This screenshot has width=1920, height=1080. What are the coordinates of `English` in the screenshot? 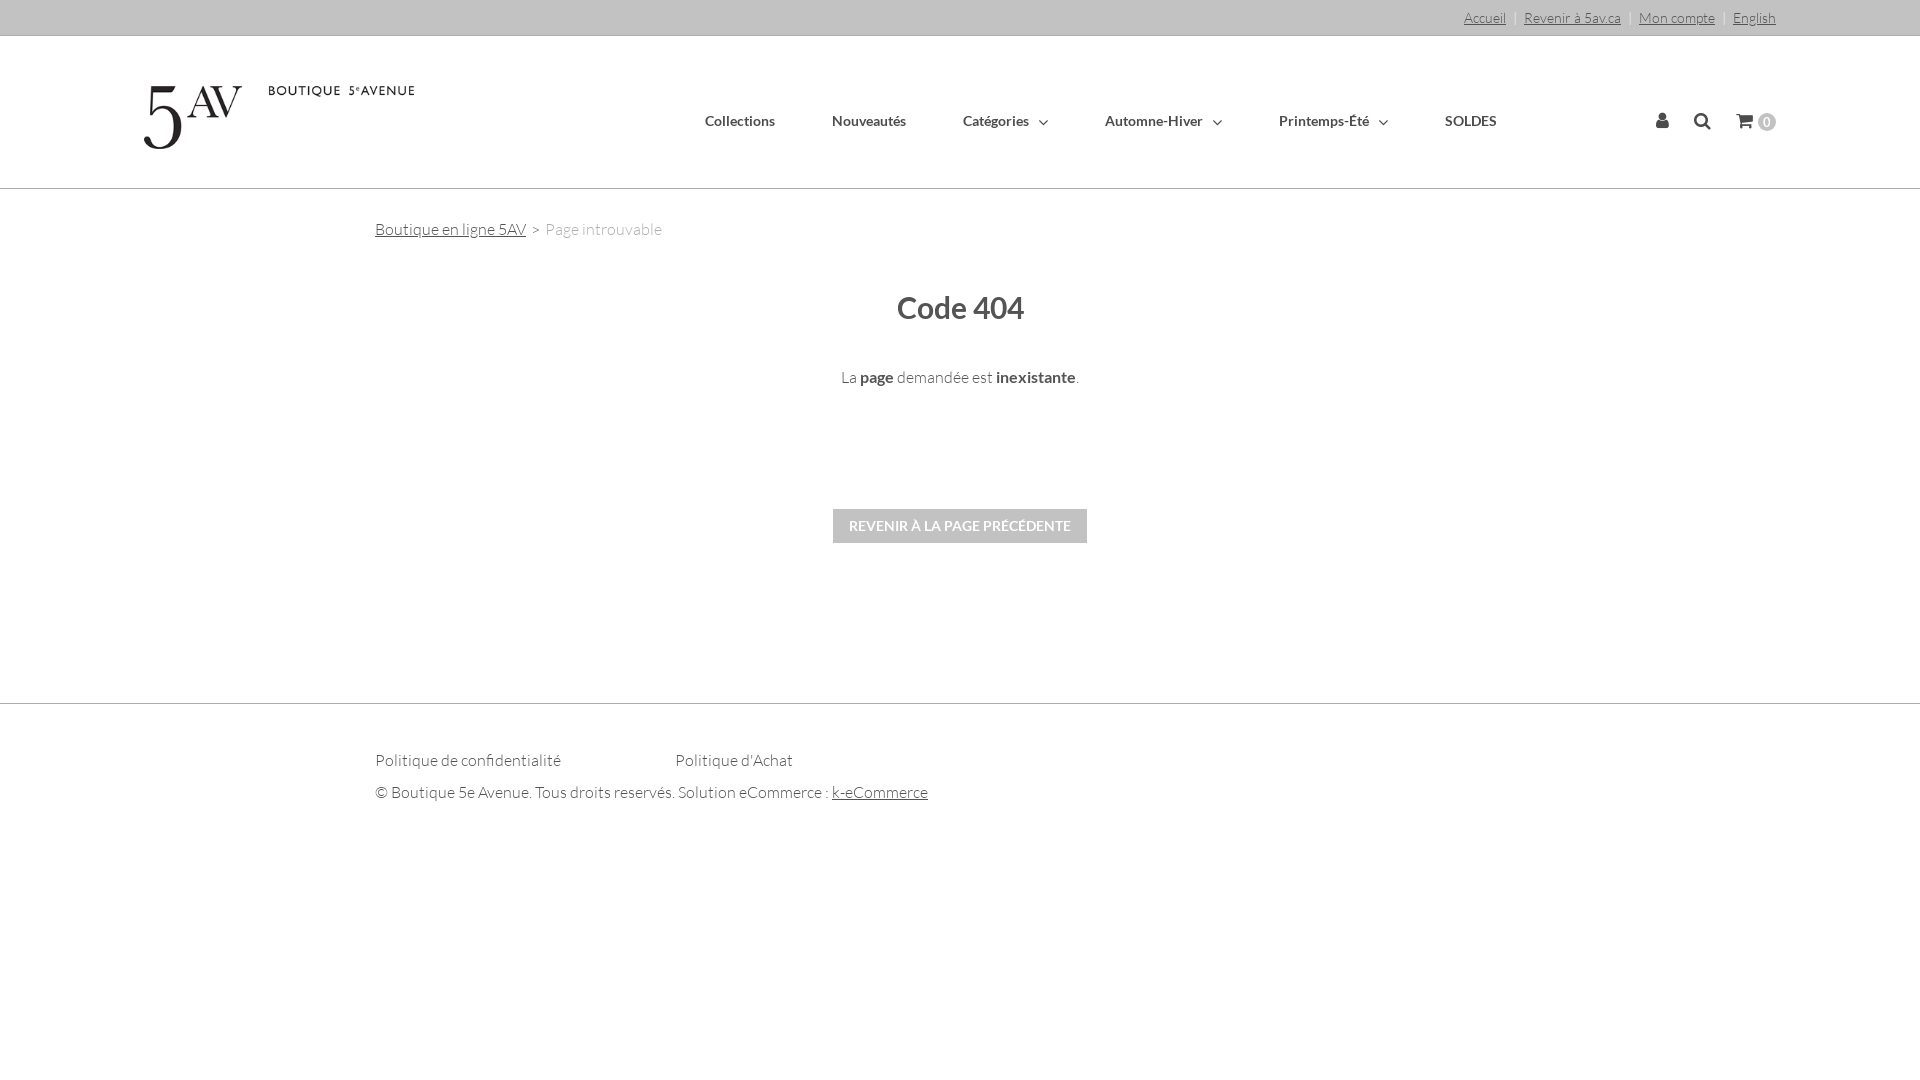 It's located at (1754, 18).